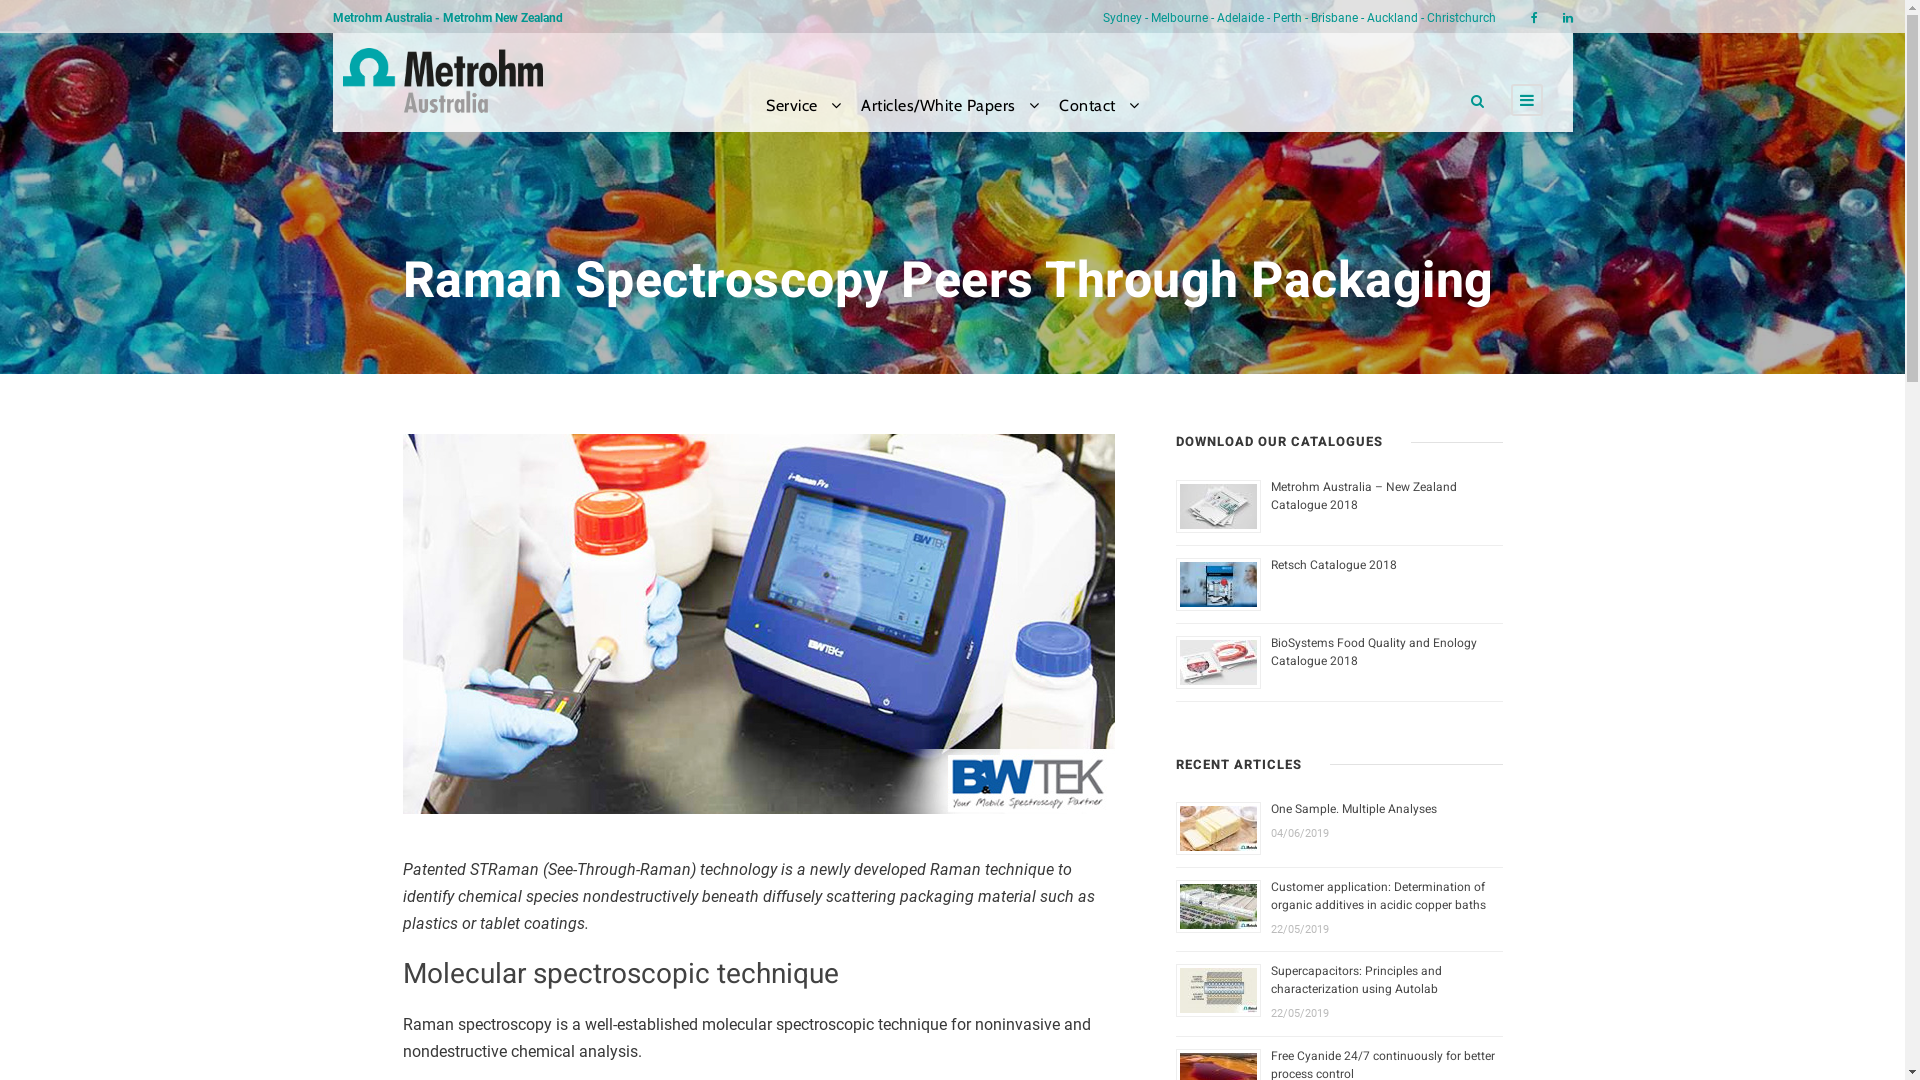 Image resolution: width=1920 pixels, height=1080 pixels. I want to click on Raman Spectroscopy Peers Through Packaging, so click(758, 624).